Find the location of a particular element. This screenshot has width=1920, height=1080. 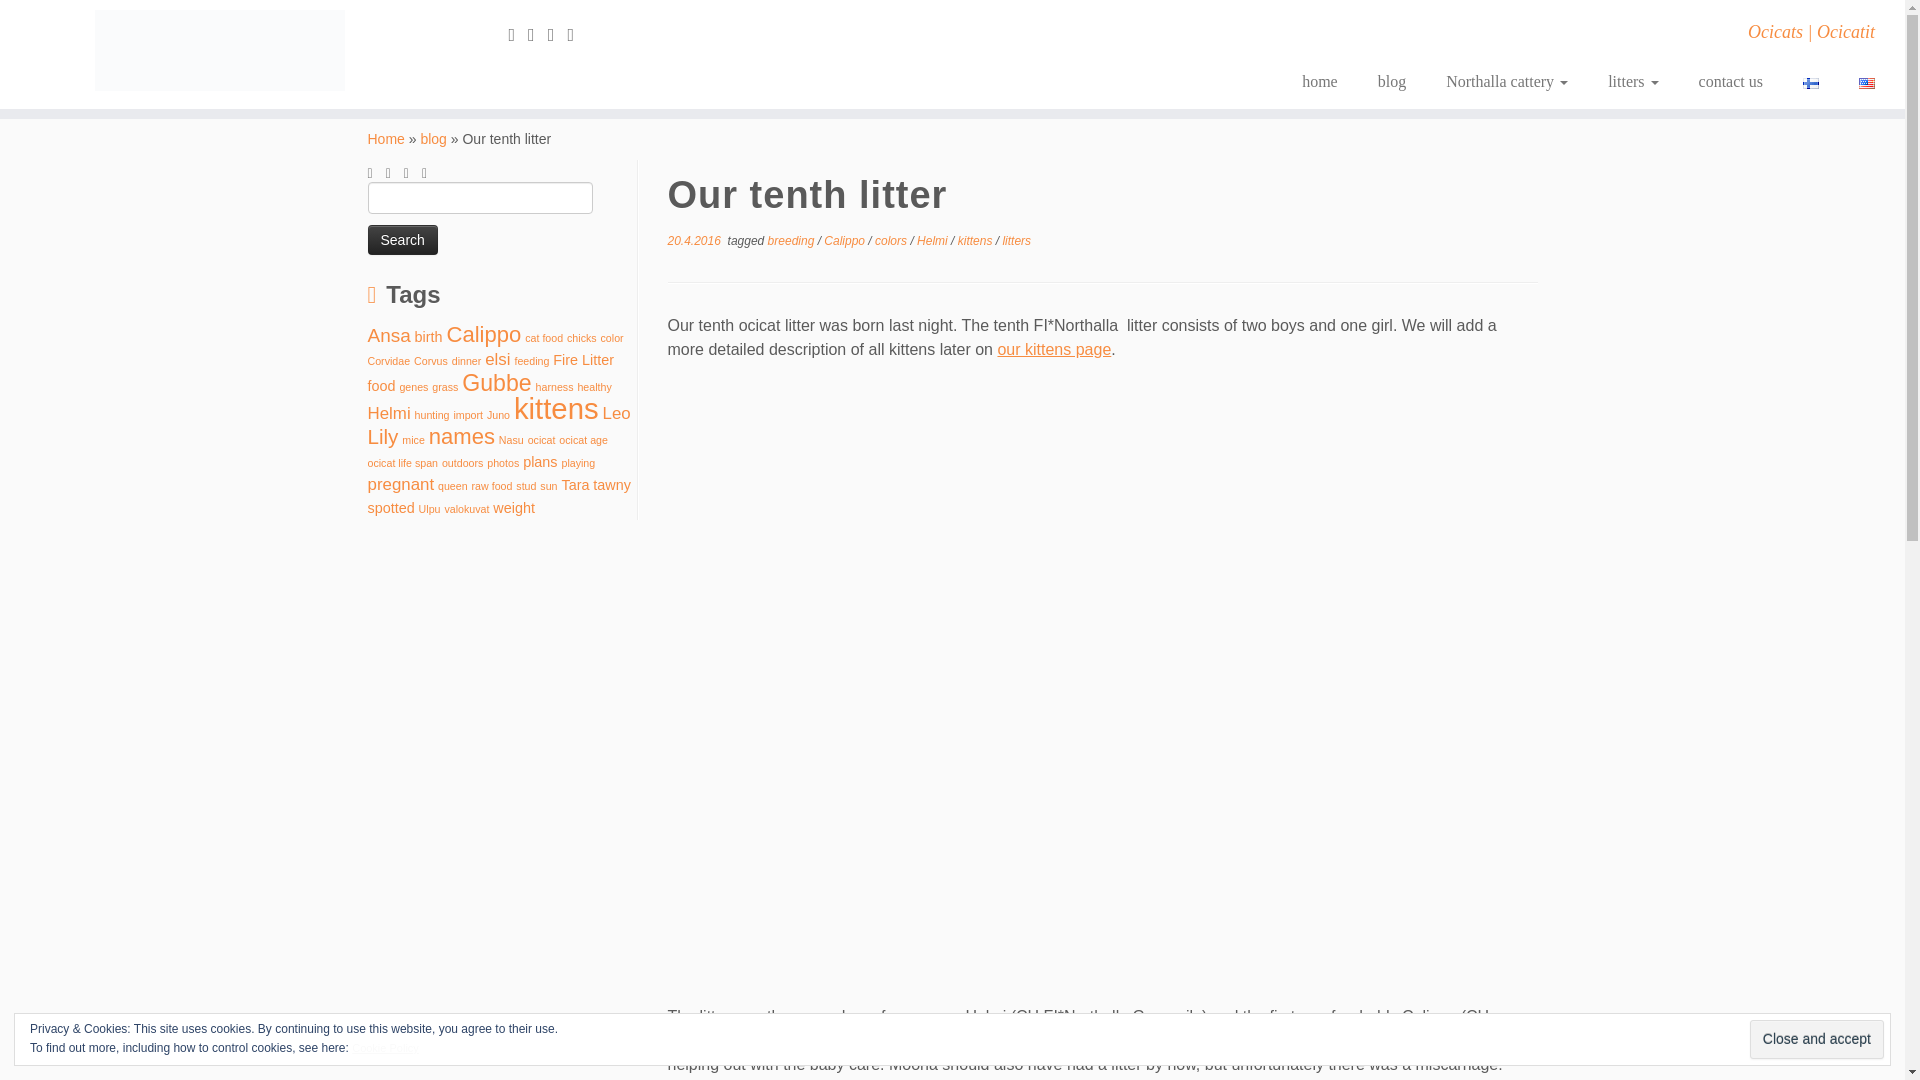

Northalla is located at coordinates (386, 138).